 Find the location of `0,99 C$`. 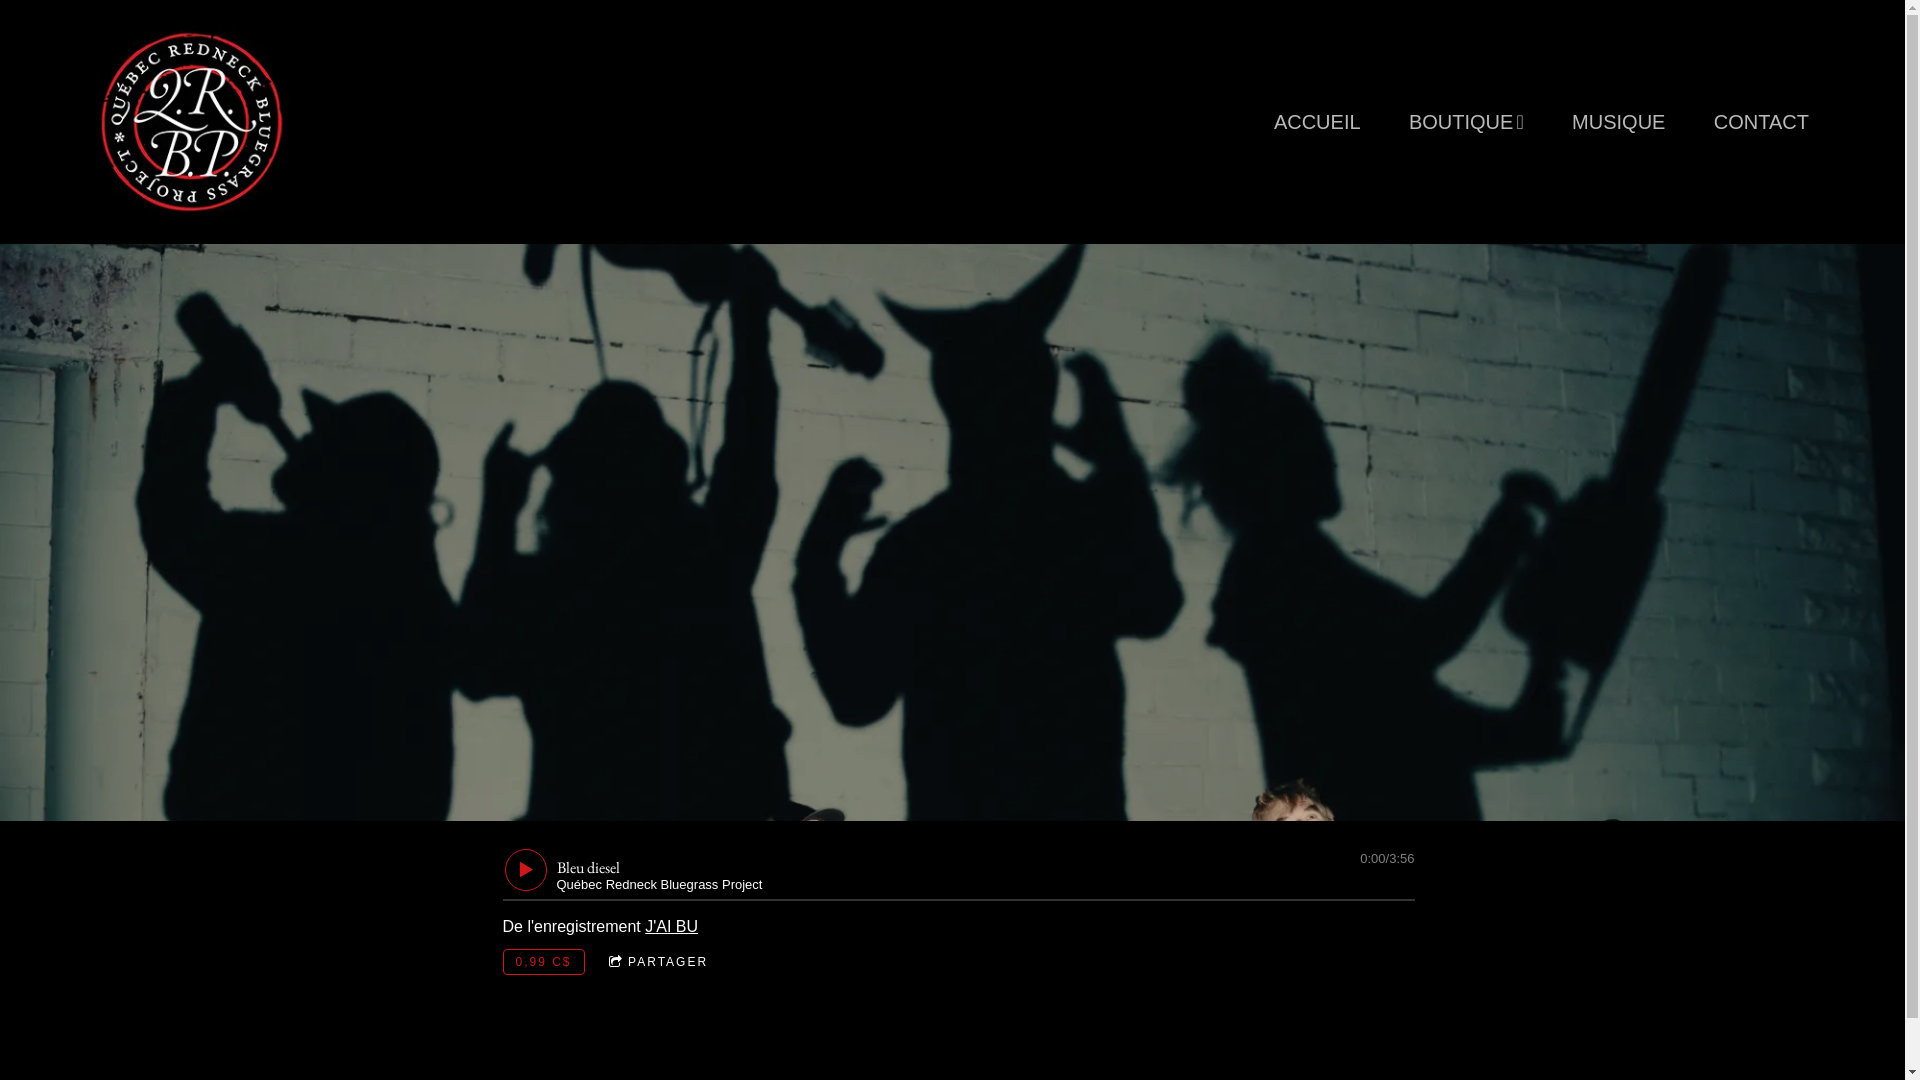

0,99 C$ is located at coordinates (543, 962).